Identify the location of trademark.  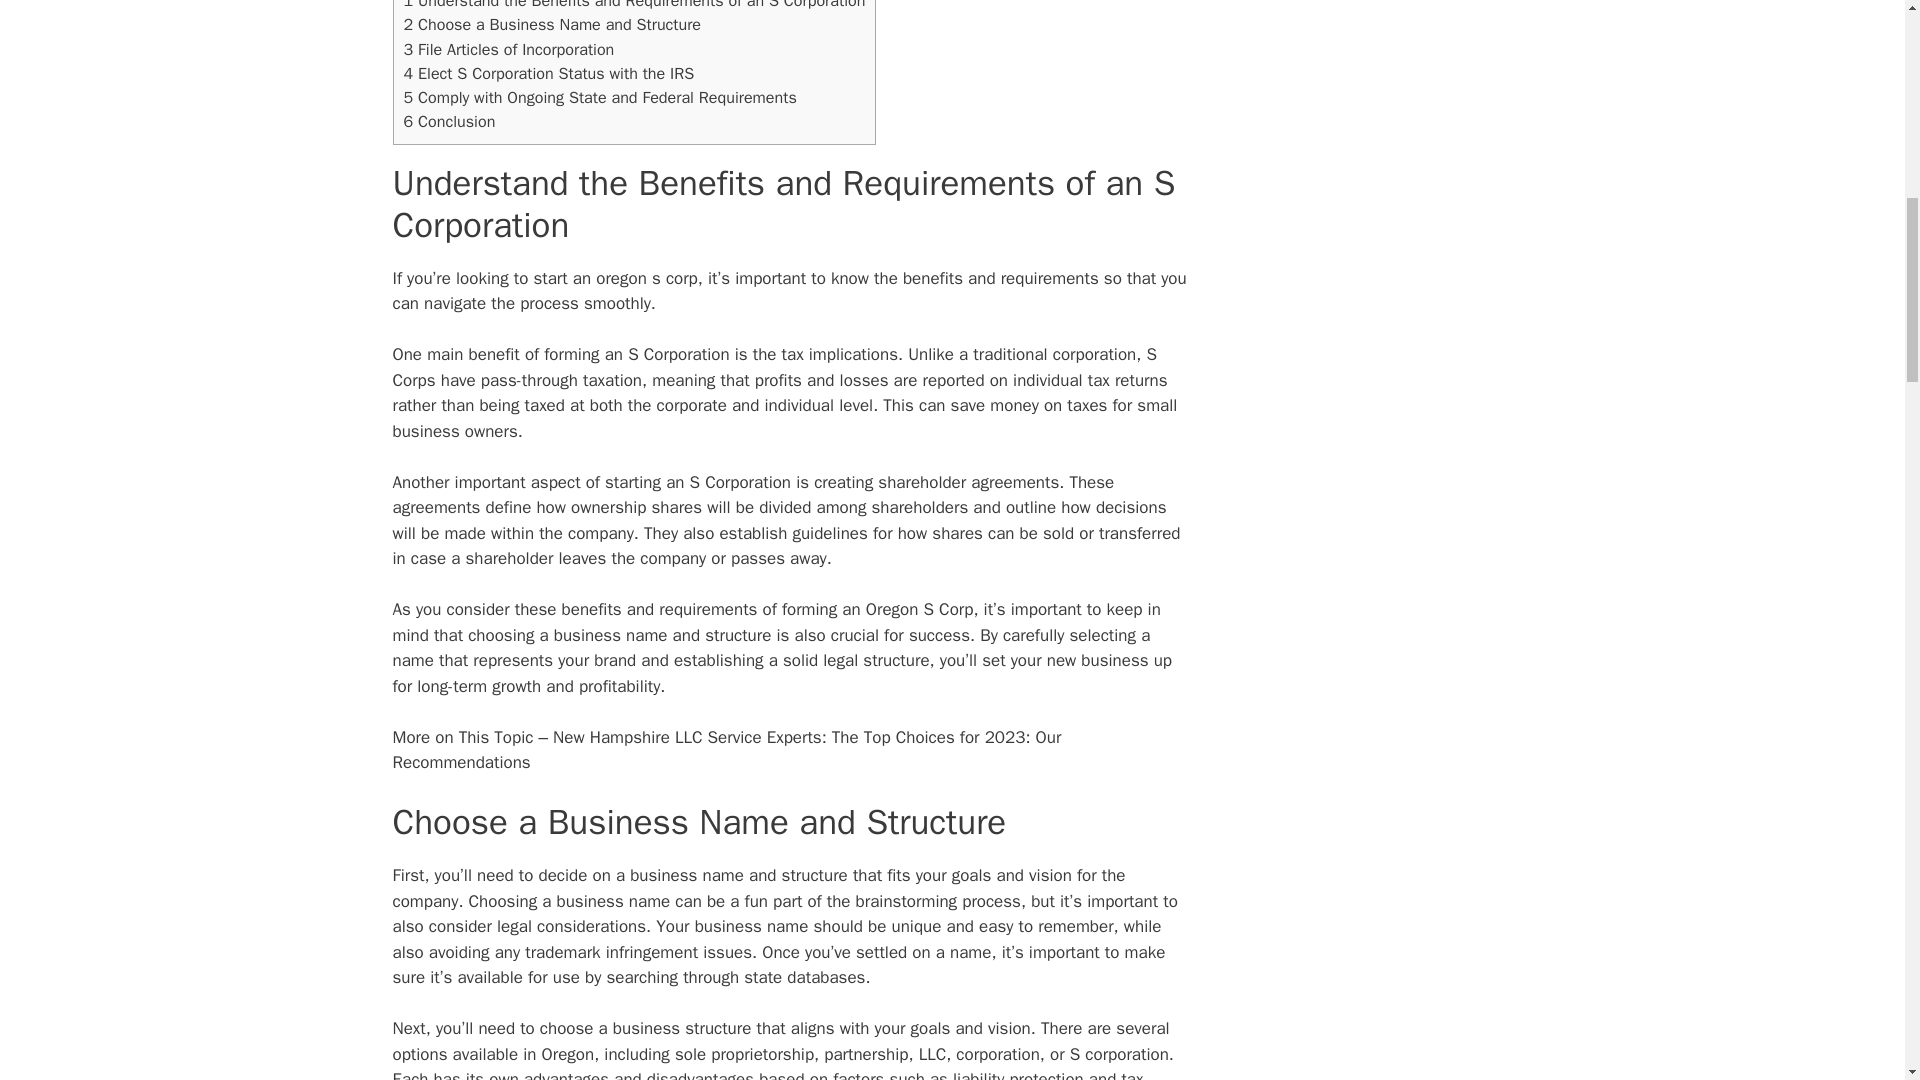
(562, 952).